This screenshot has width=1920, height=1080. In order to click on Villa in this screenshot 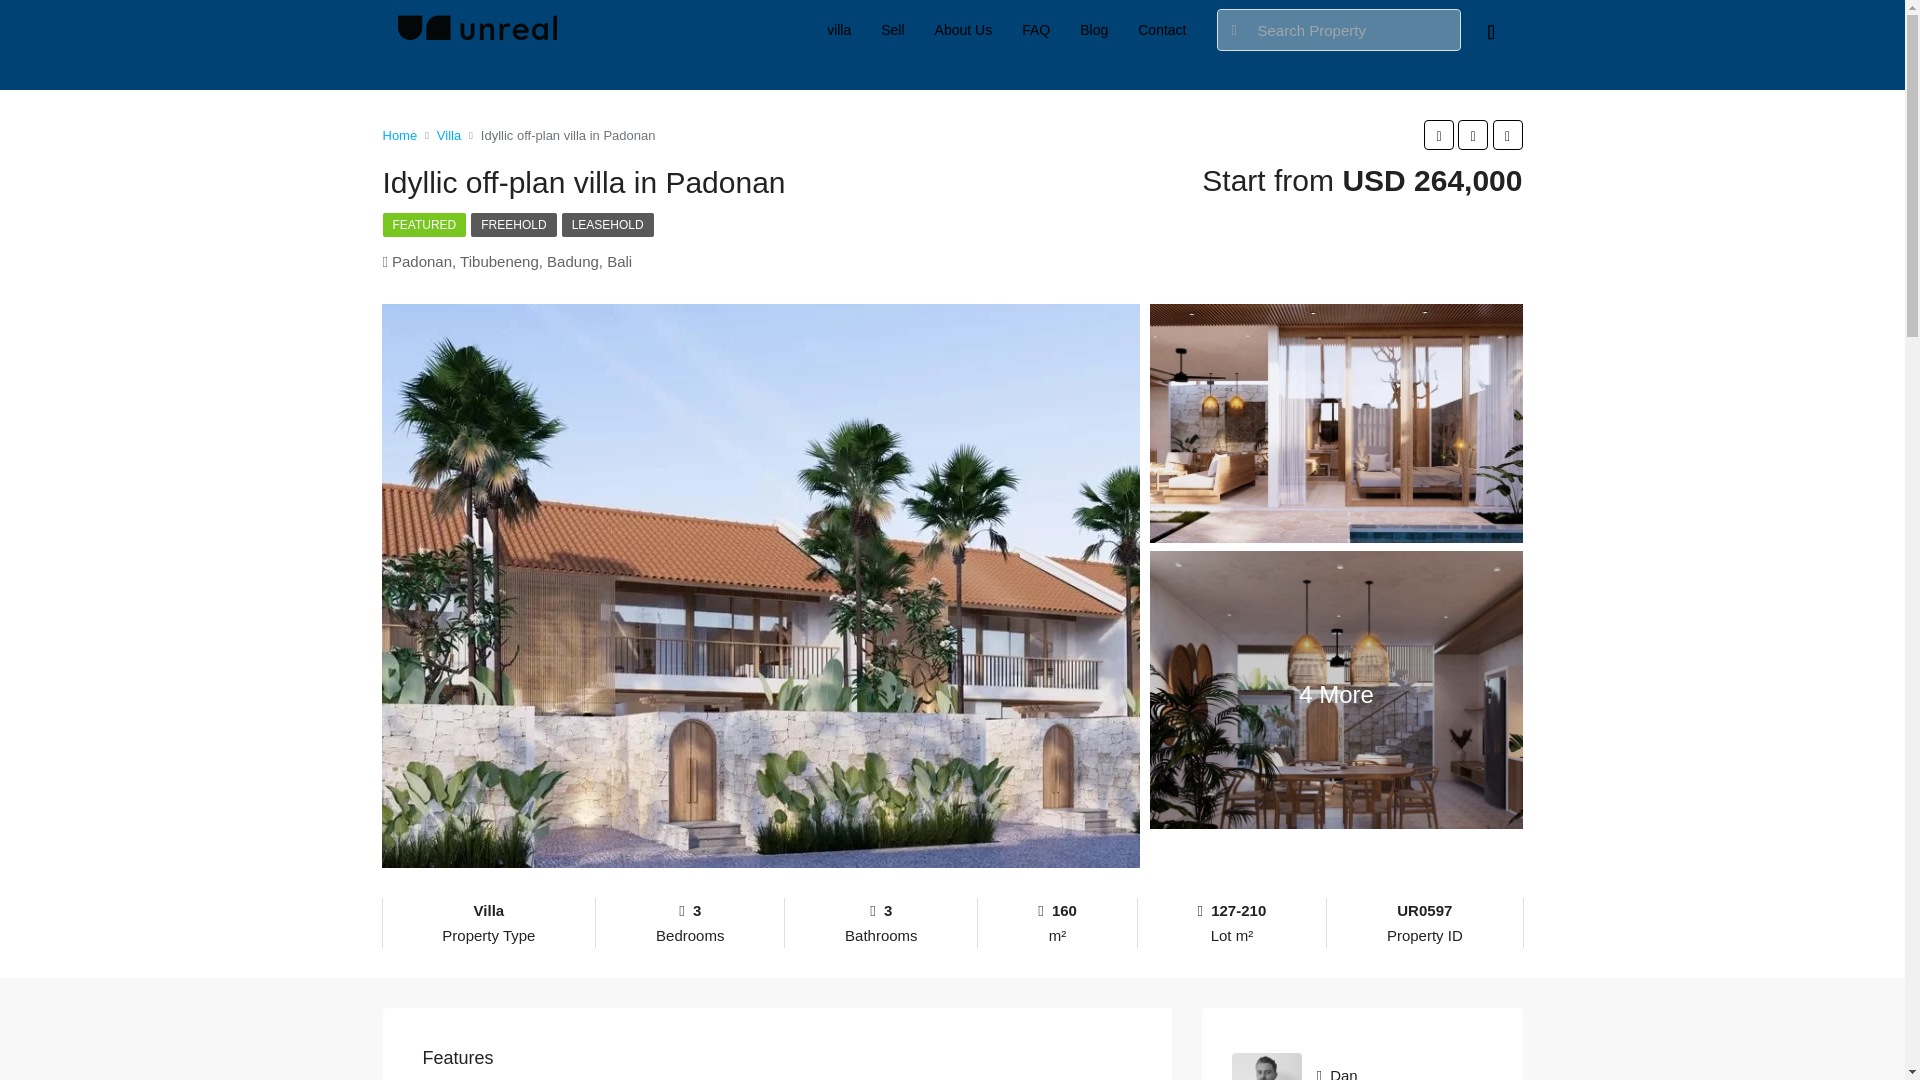, I will do `click(448, 134)`.